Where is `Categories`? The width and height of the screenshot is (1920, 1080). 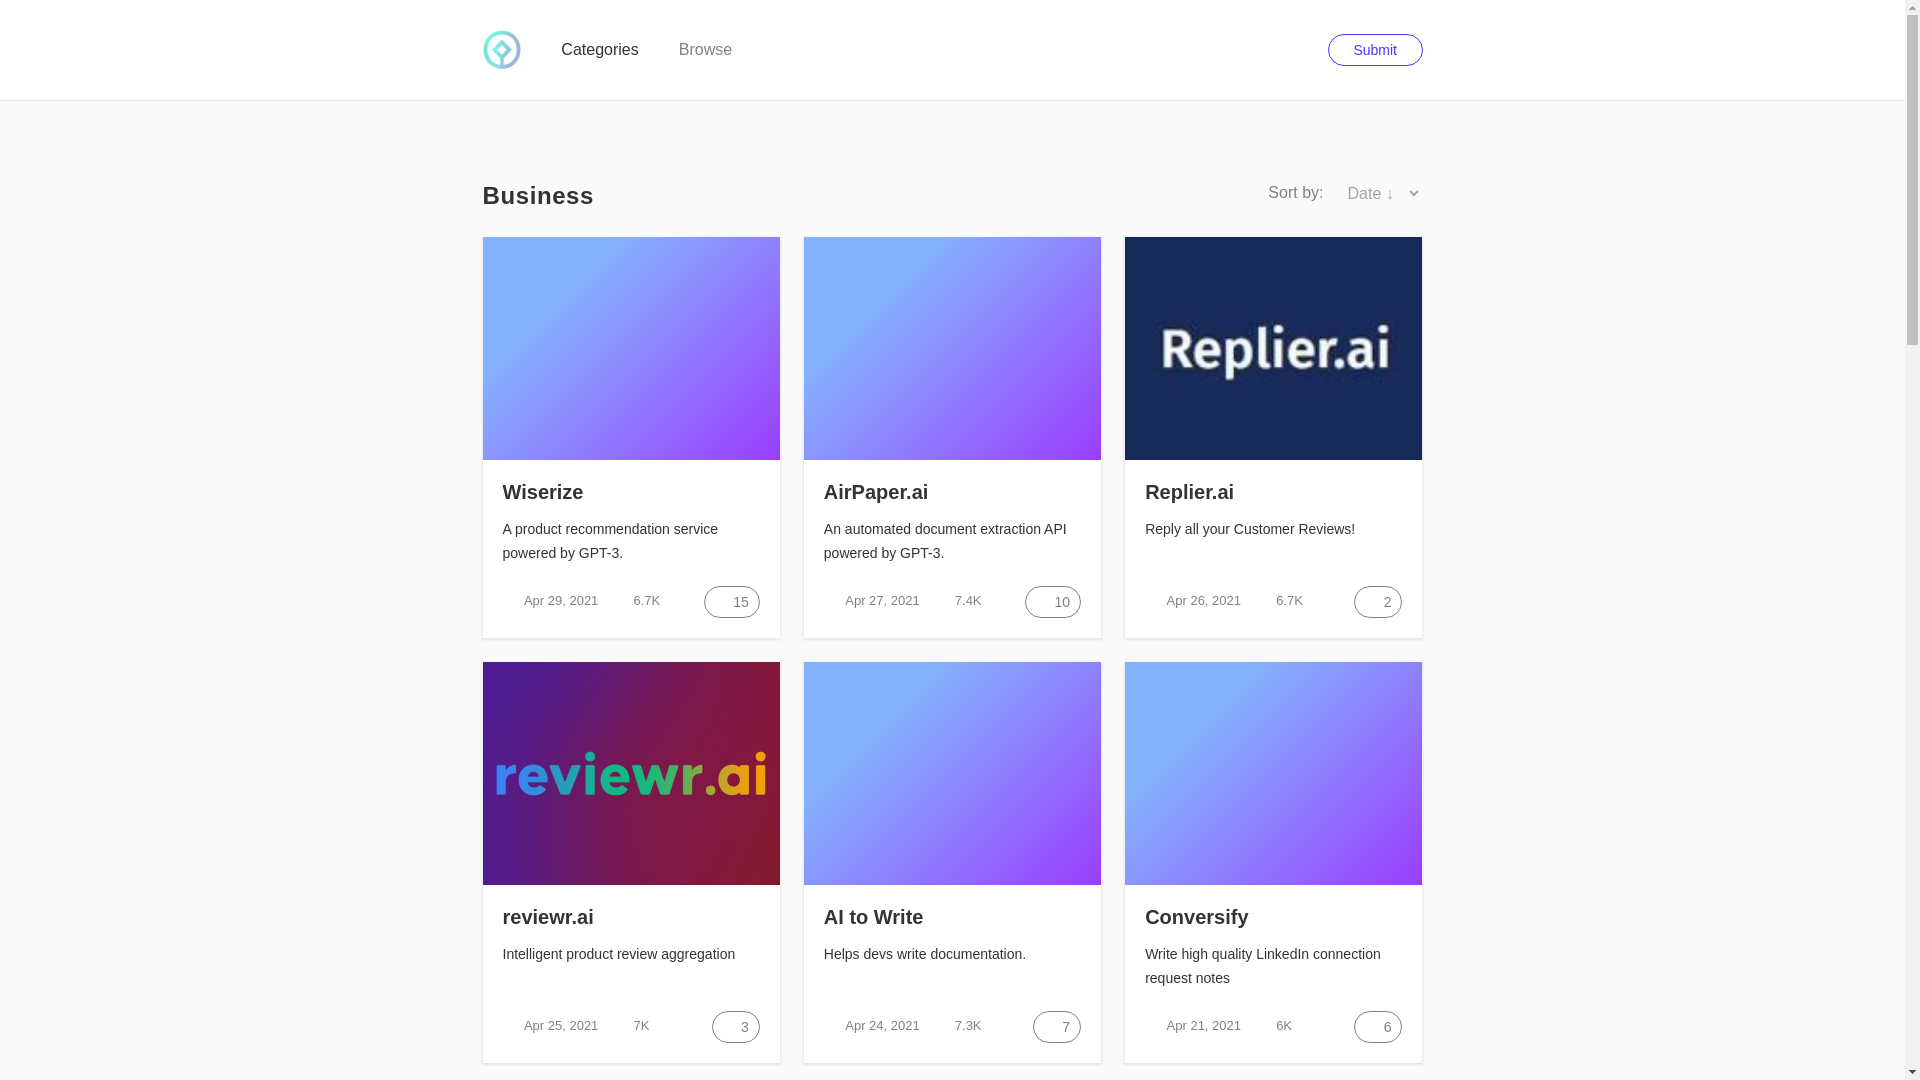 Categories is located at coordinates (598, 49).